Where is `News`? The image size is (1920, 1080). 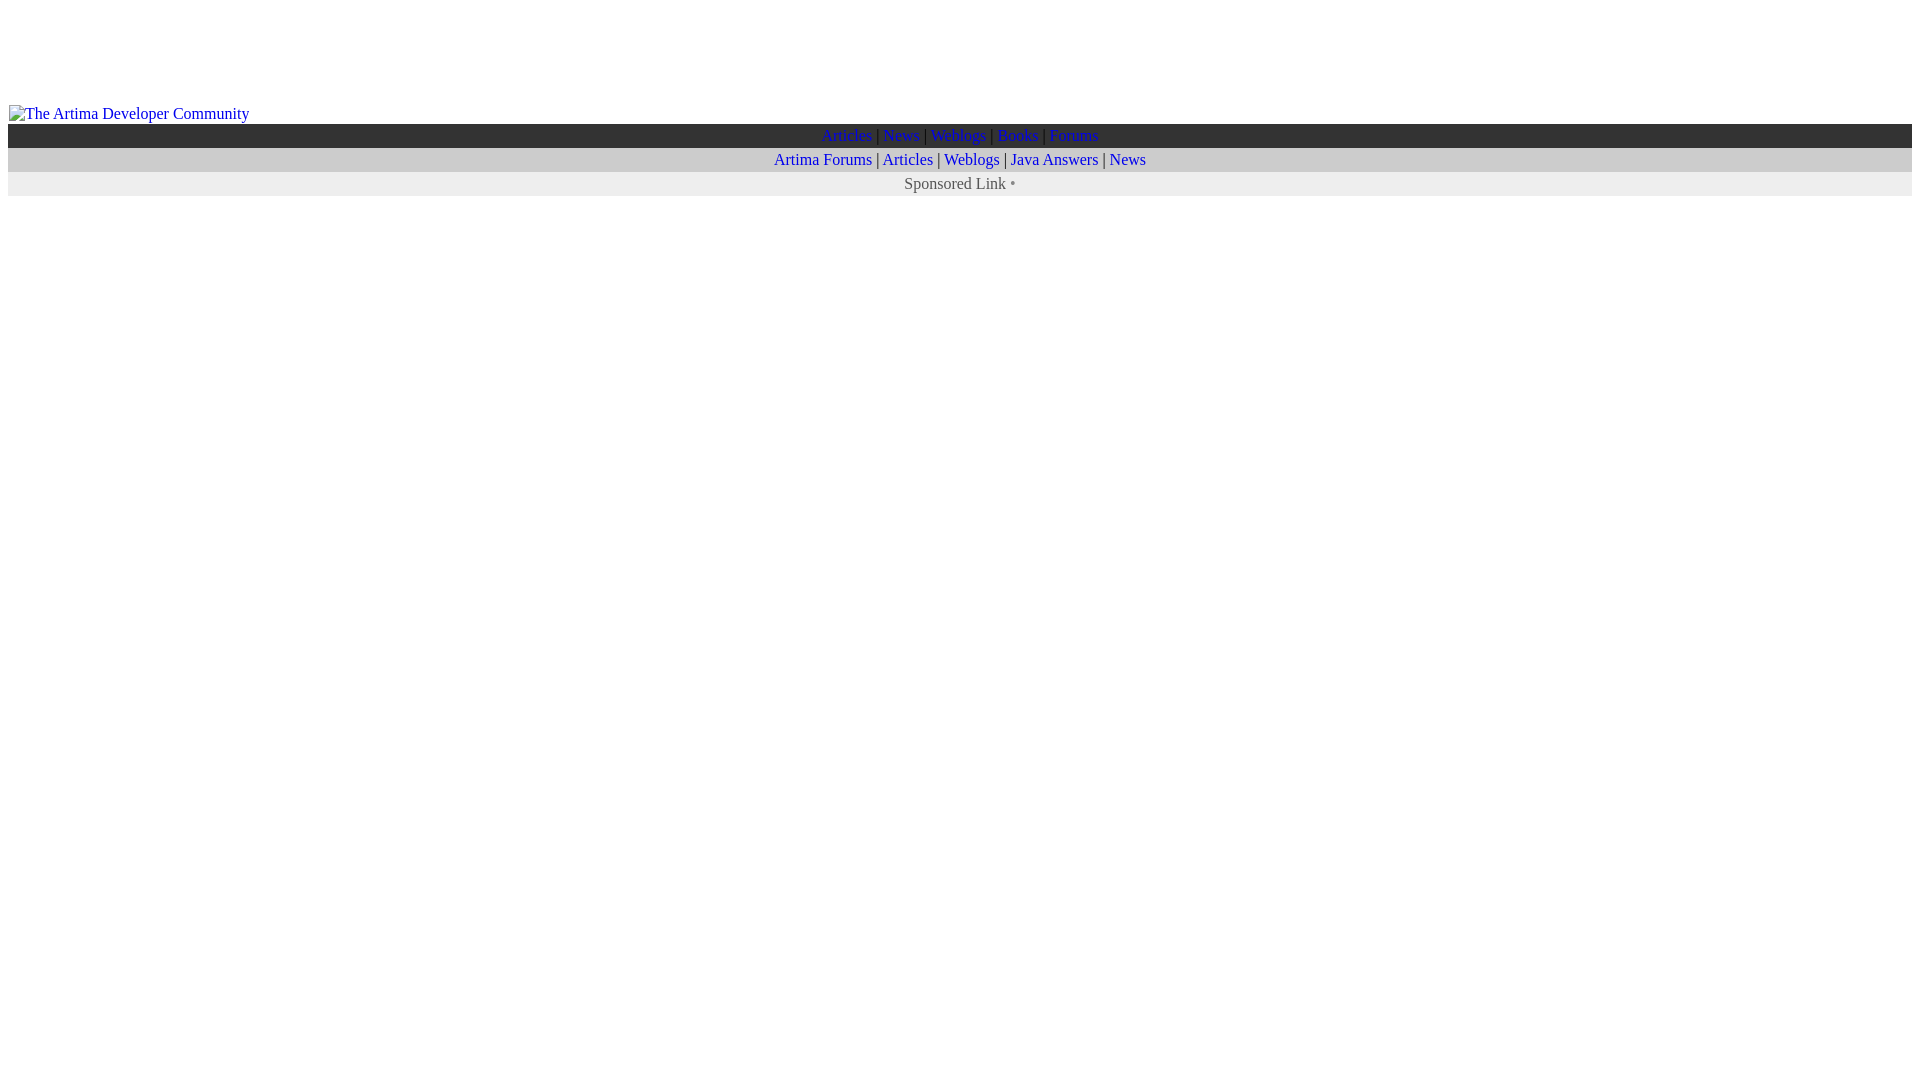
News is located at coordinates (901, 135).